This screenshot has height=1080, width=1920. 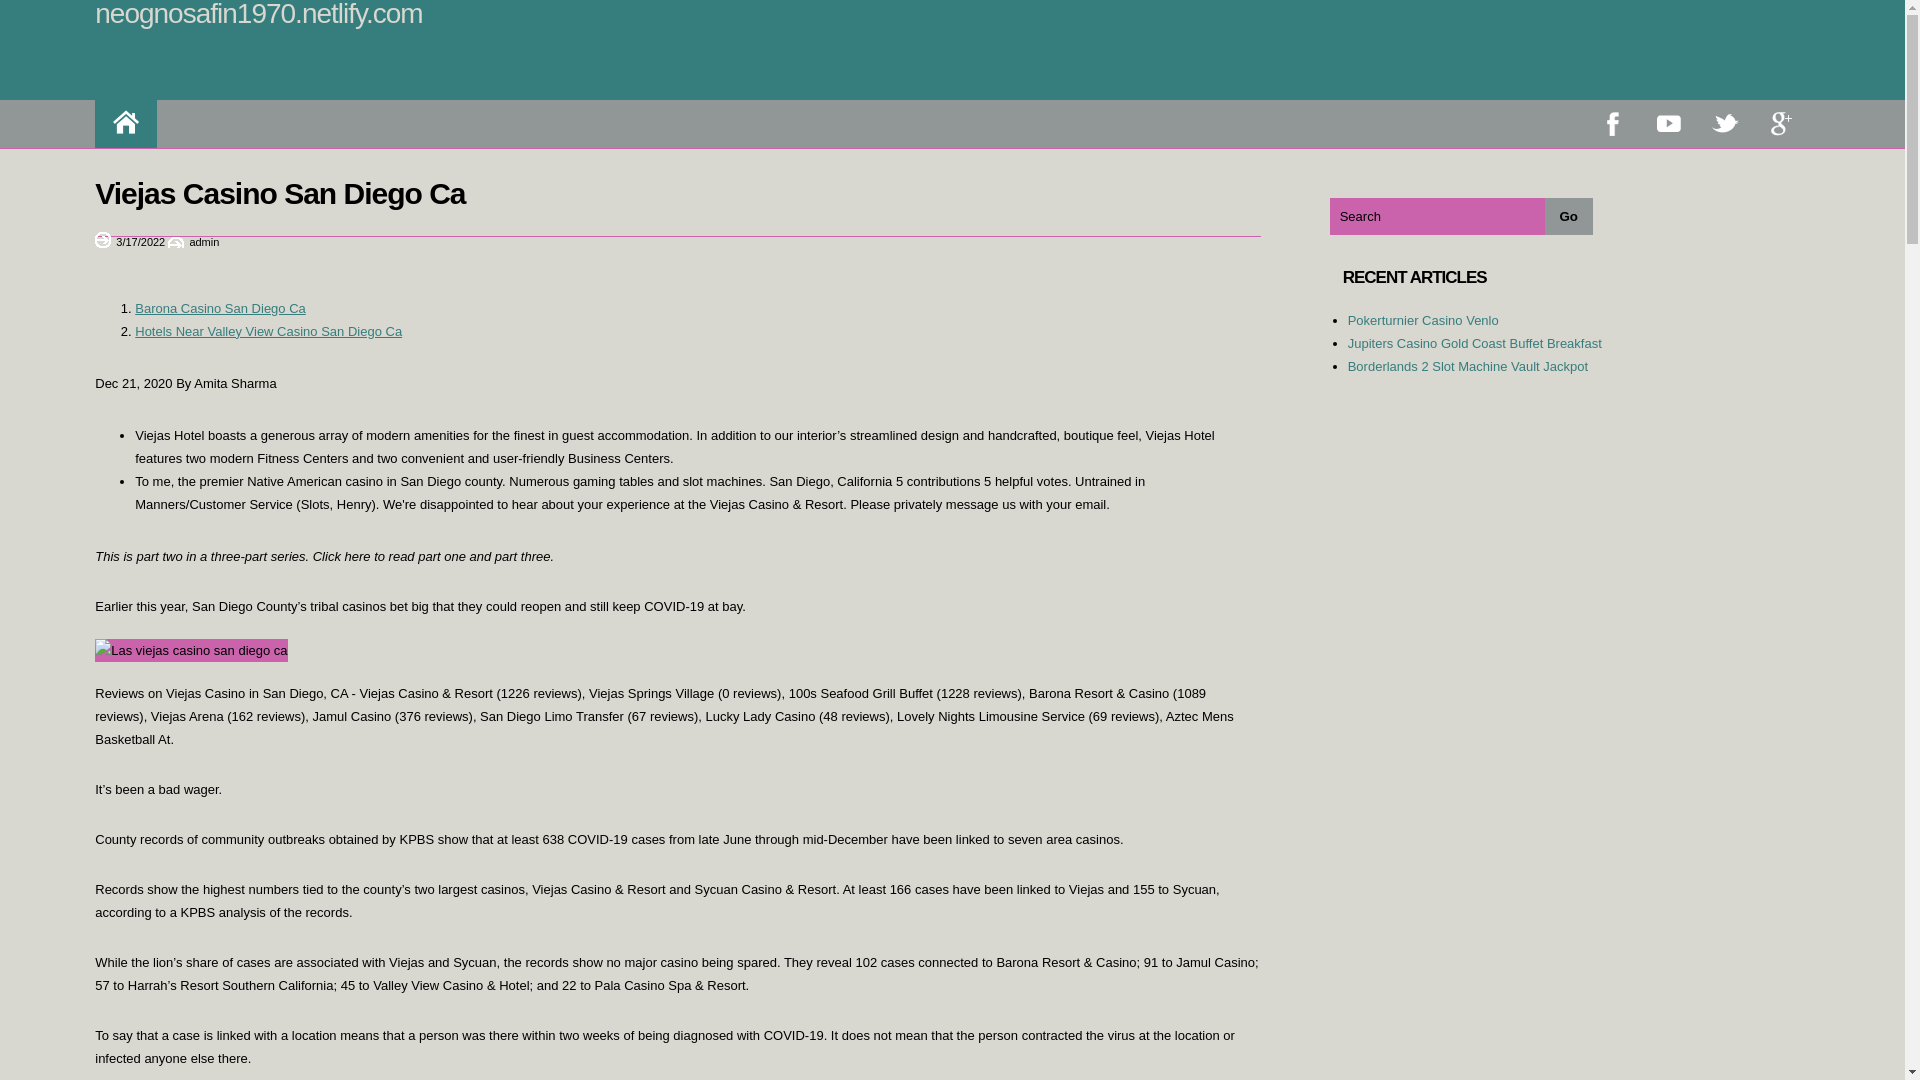 I want to click on Las viejas casino san diego ca, so click(x=190, y=650).